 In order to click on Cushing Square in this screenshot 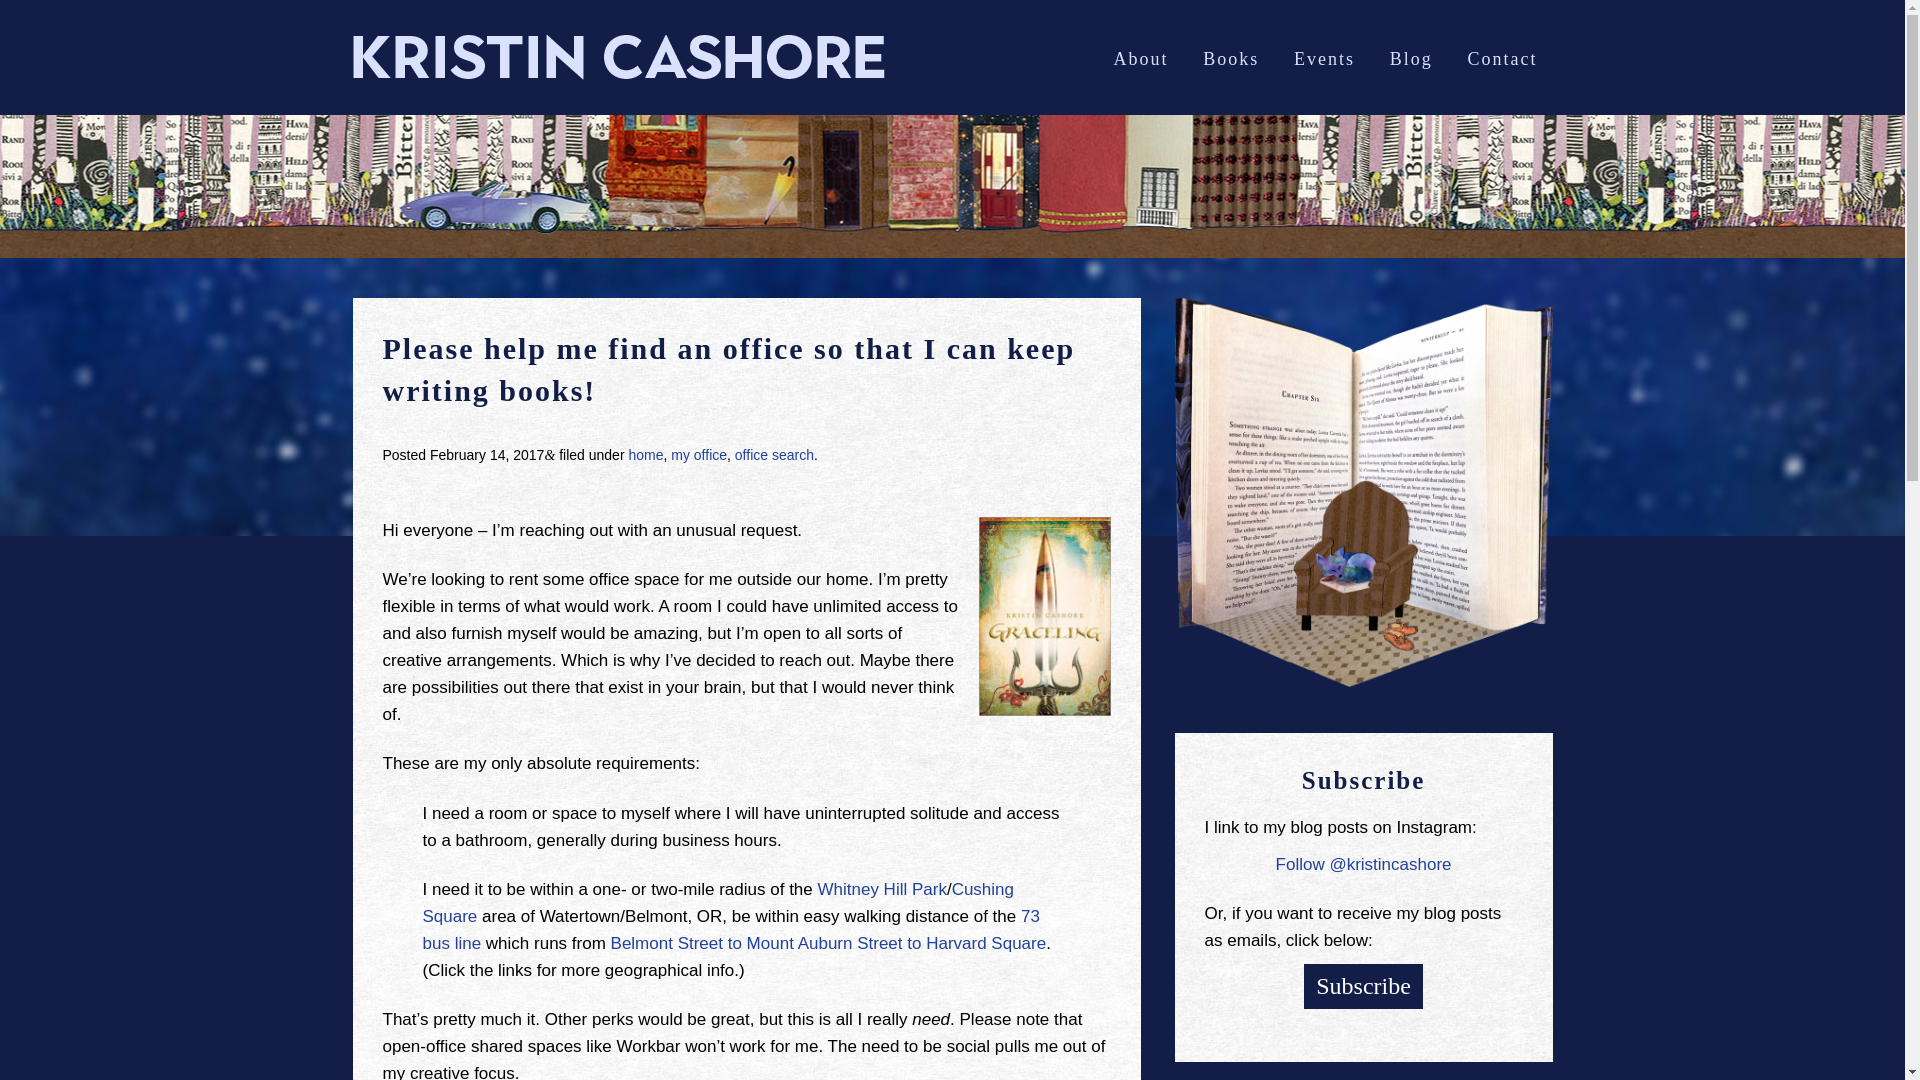, I will do `click(718, 902)`.